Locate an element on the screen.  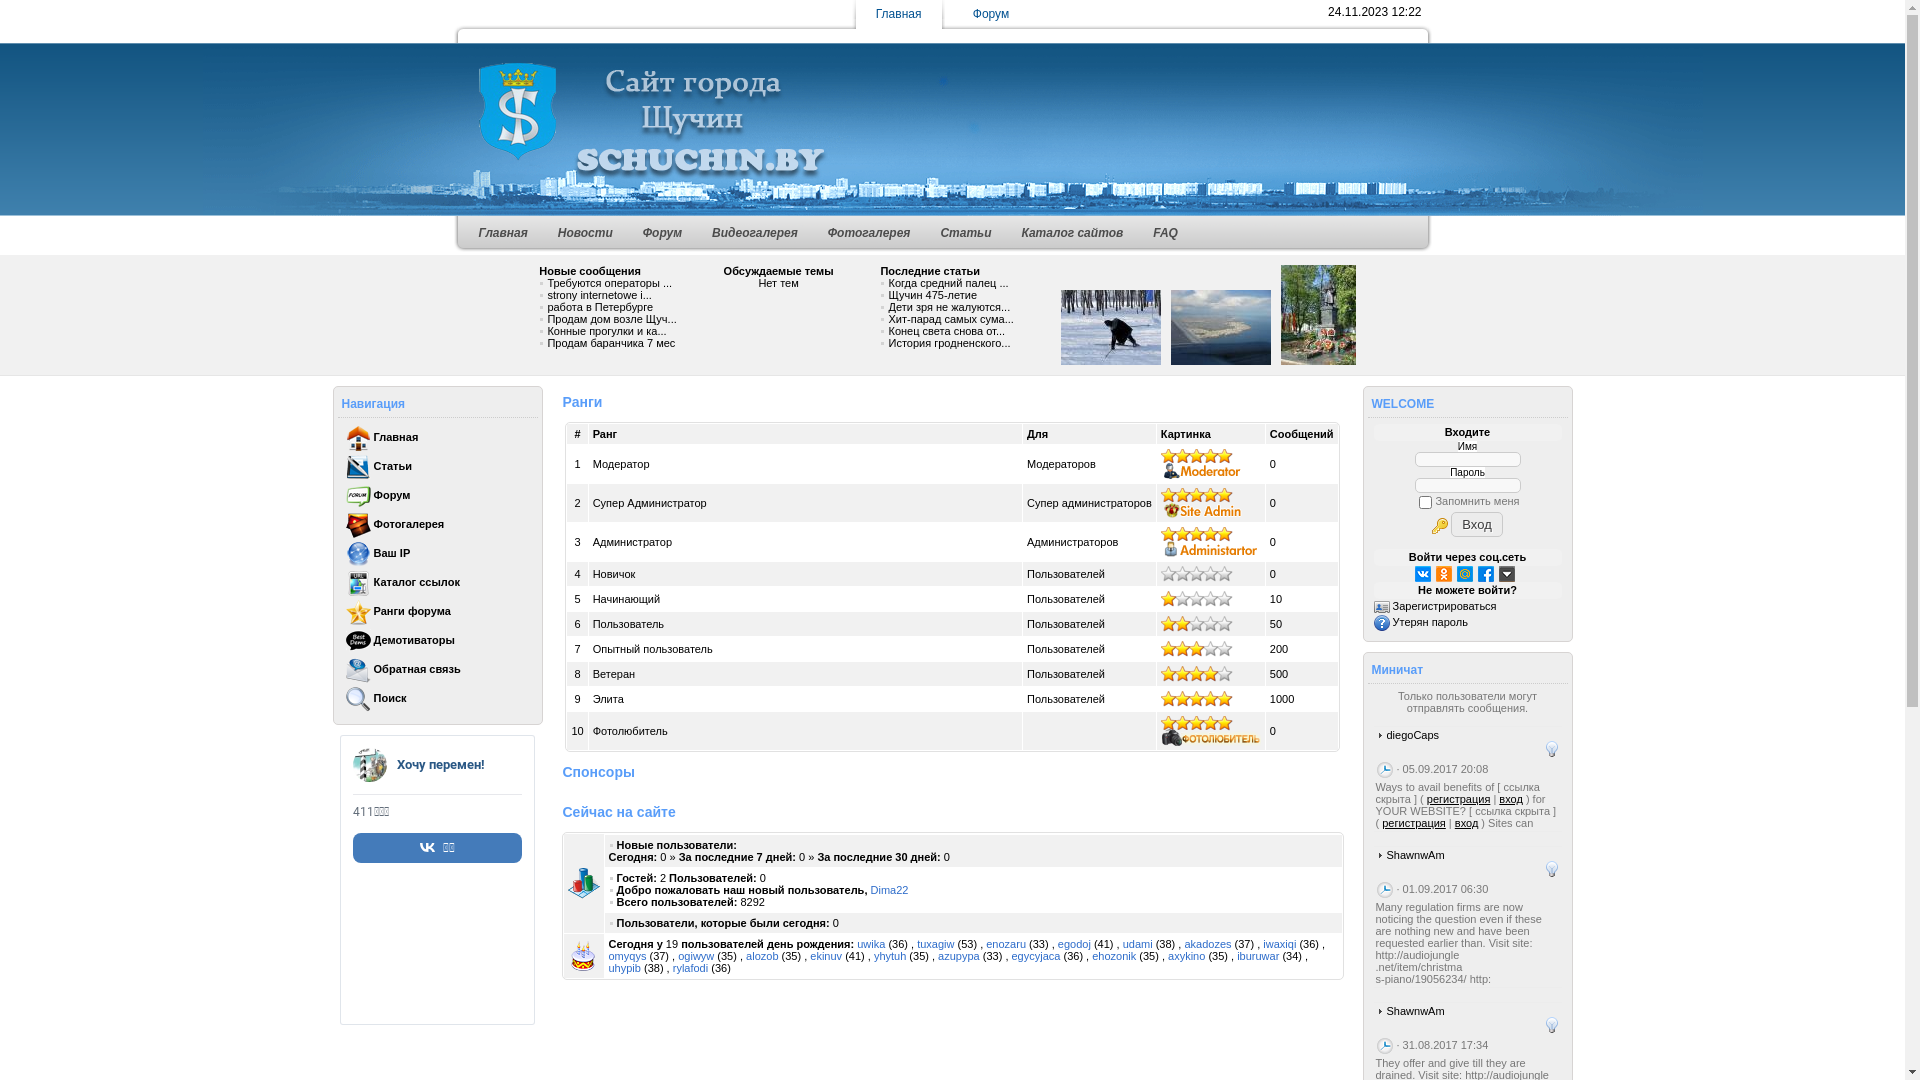
strony internetowe i... is located at coordinates (600, 295).